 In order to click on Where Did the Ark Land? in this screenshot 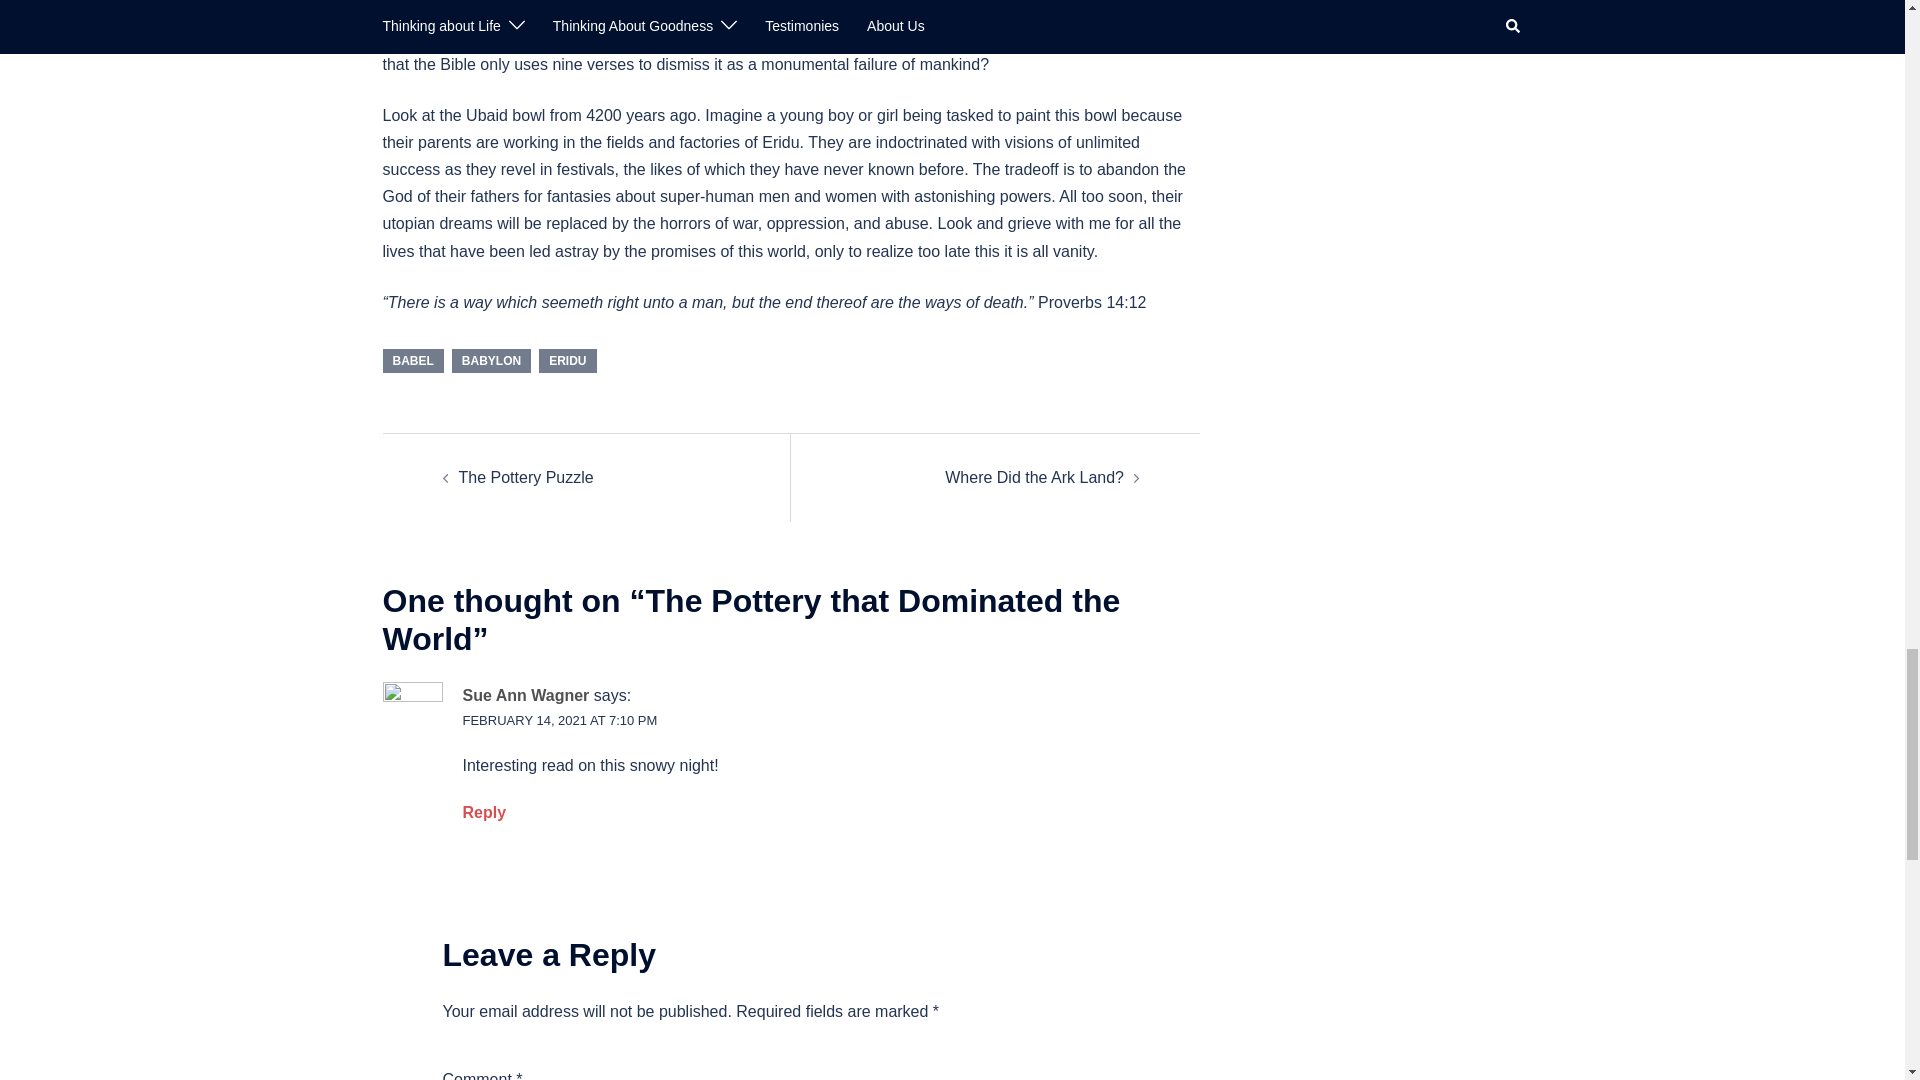, I will do `click(1034, 477)`.